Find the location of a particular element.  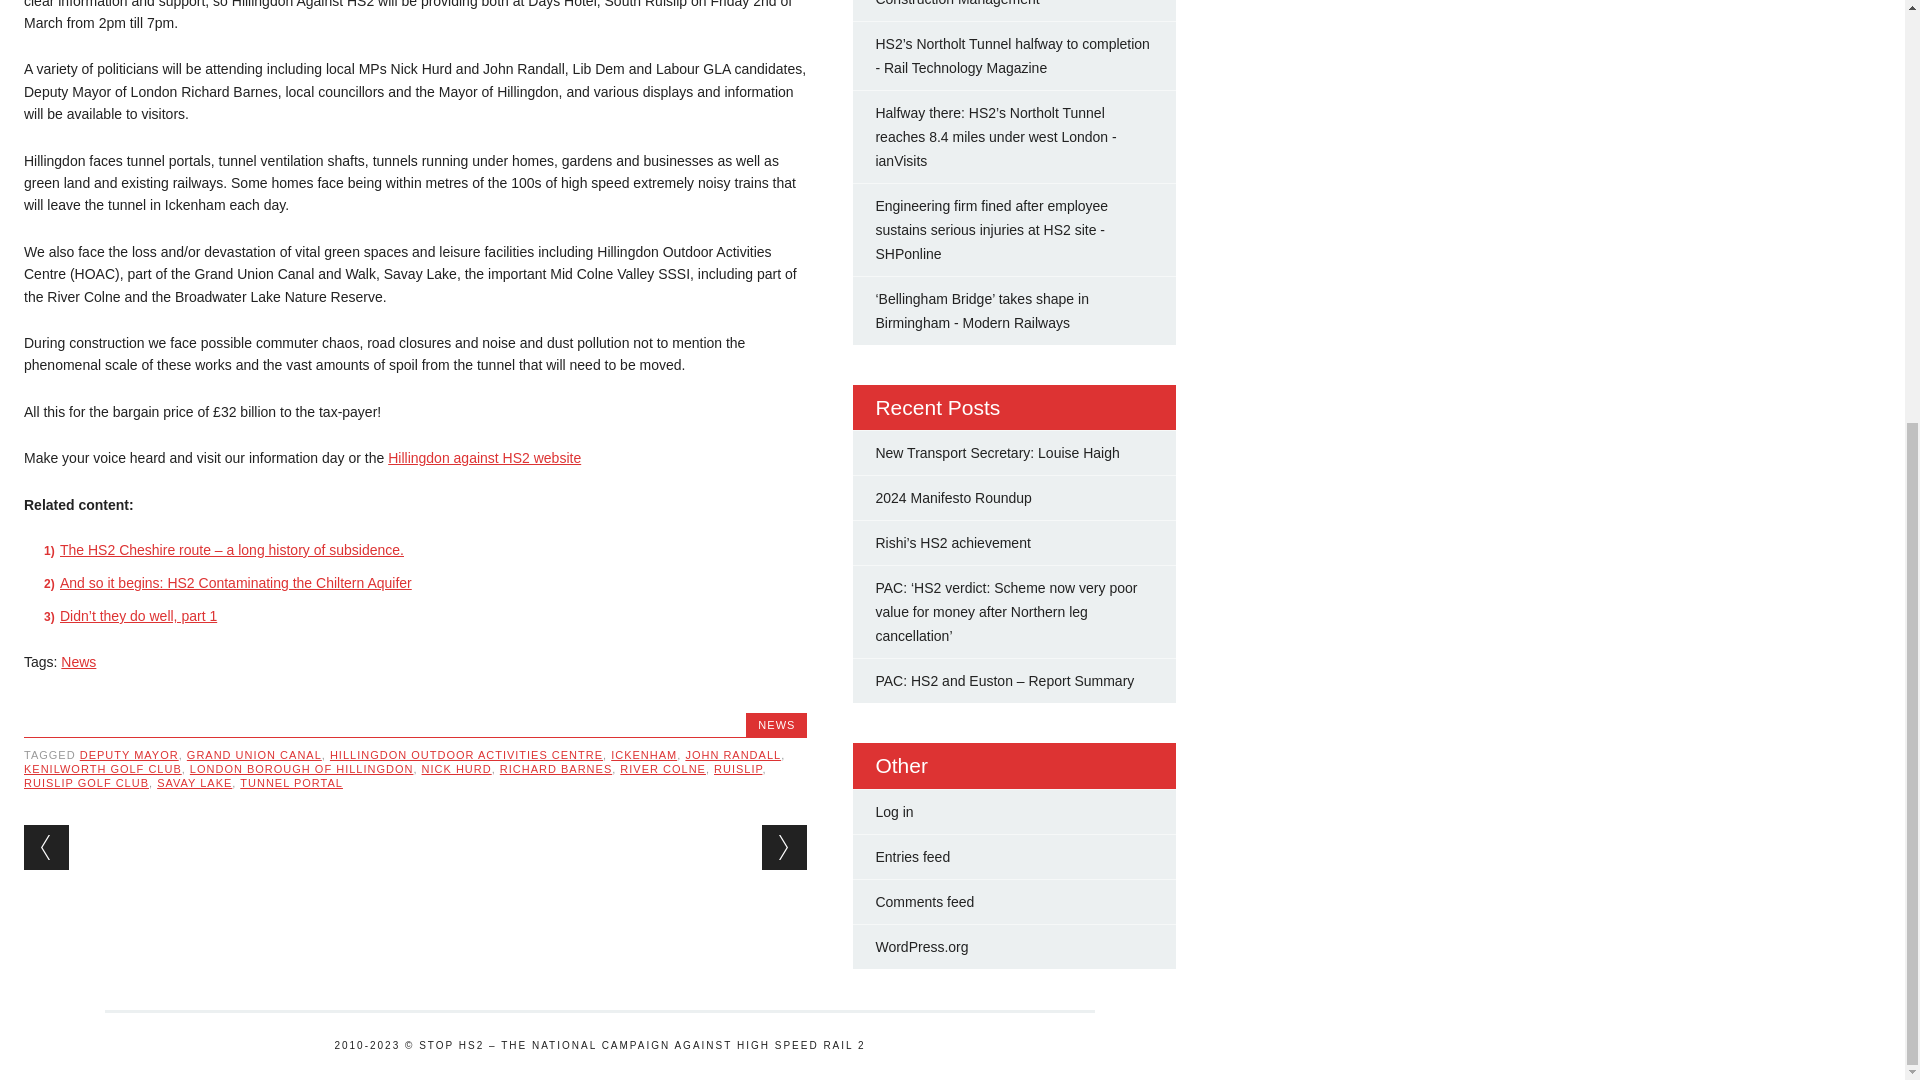

TUNNEL PORTAL is located at coordinates (292, 782).